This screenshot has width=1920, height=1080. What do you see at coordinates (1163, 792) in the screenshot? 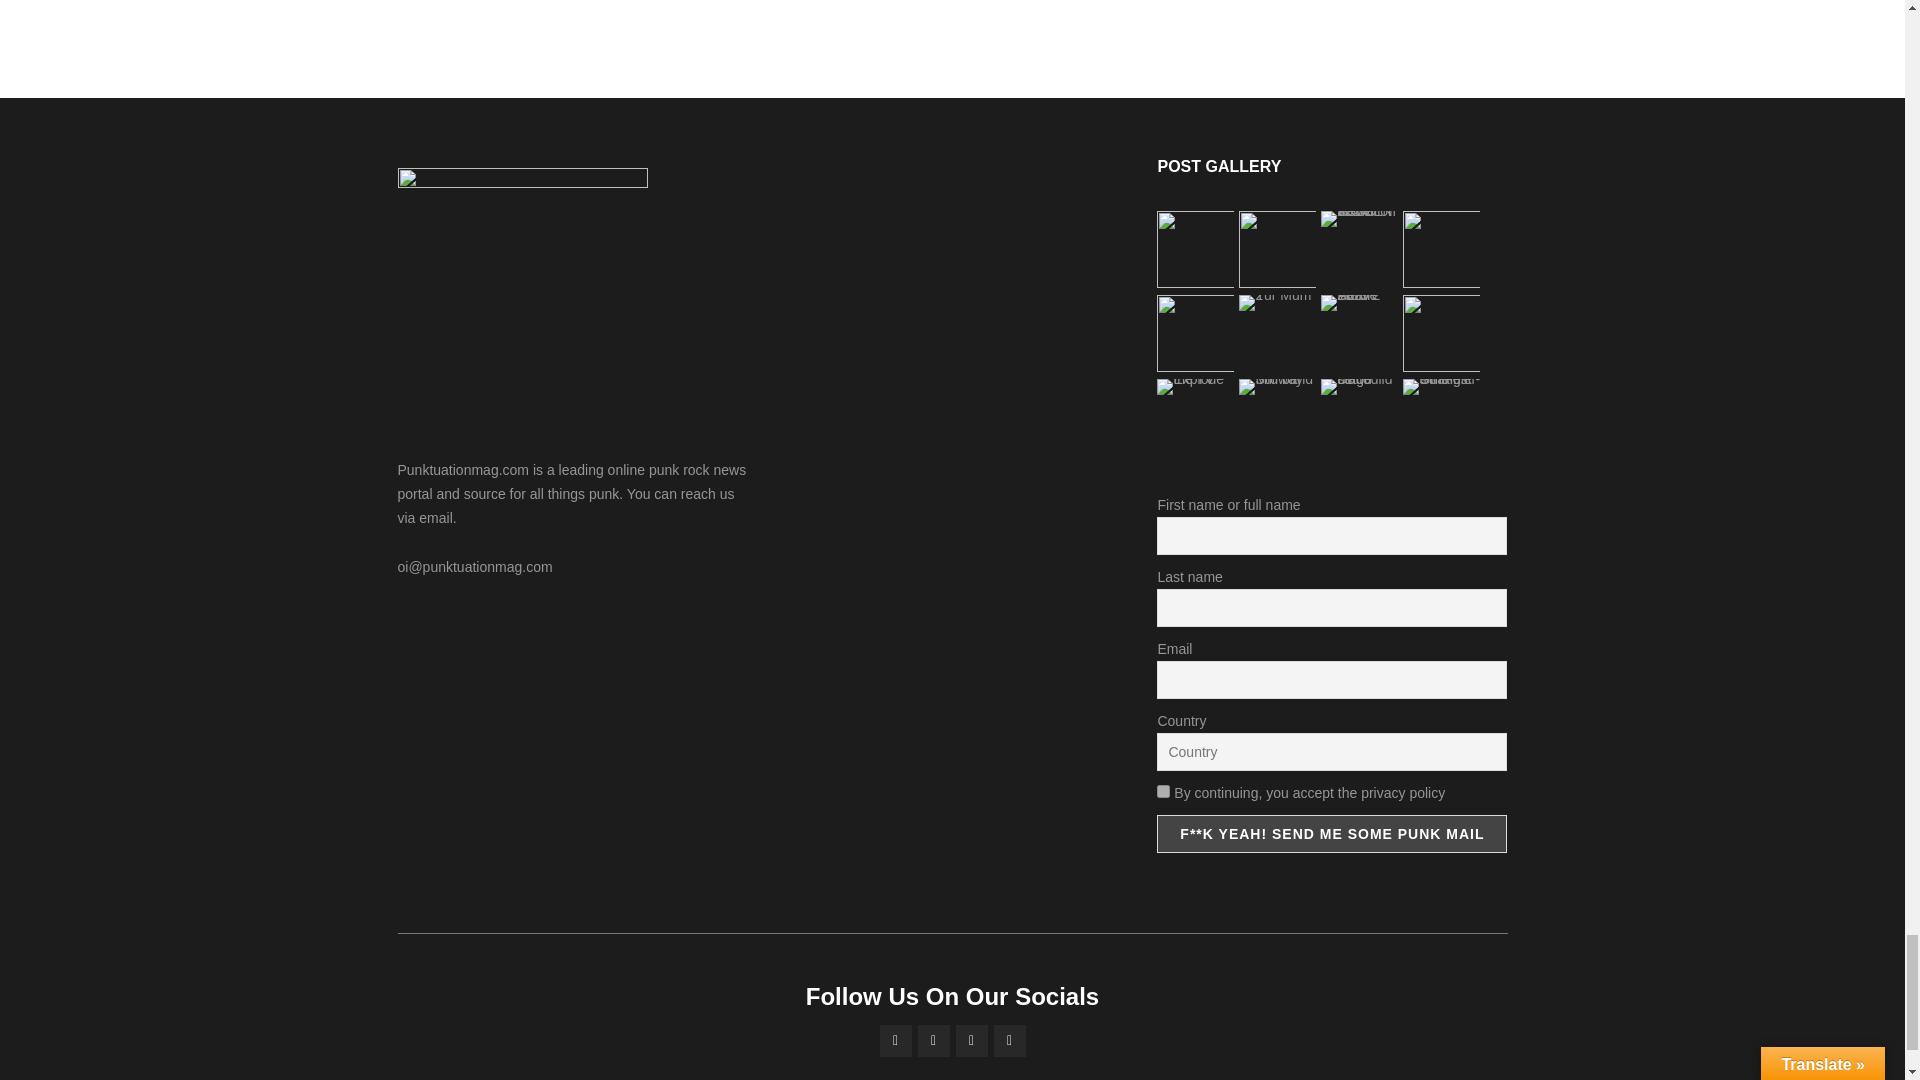
I see `on` at bounding box center [1163, 792].